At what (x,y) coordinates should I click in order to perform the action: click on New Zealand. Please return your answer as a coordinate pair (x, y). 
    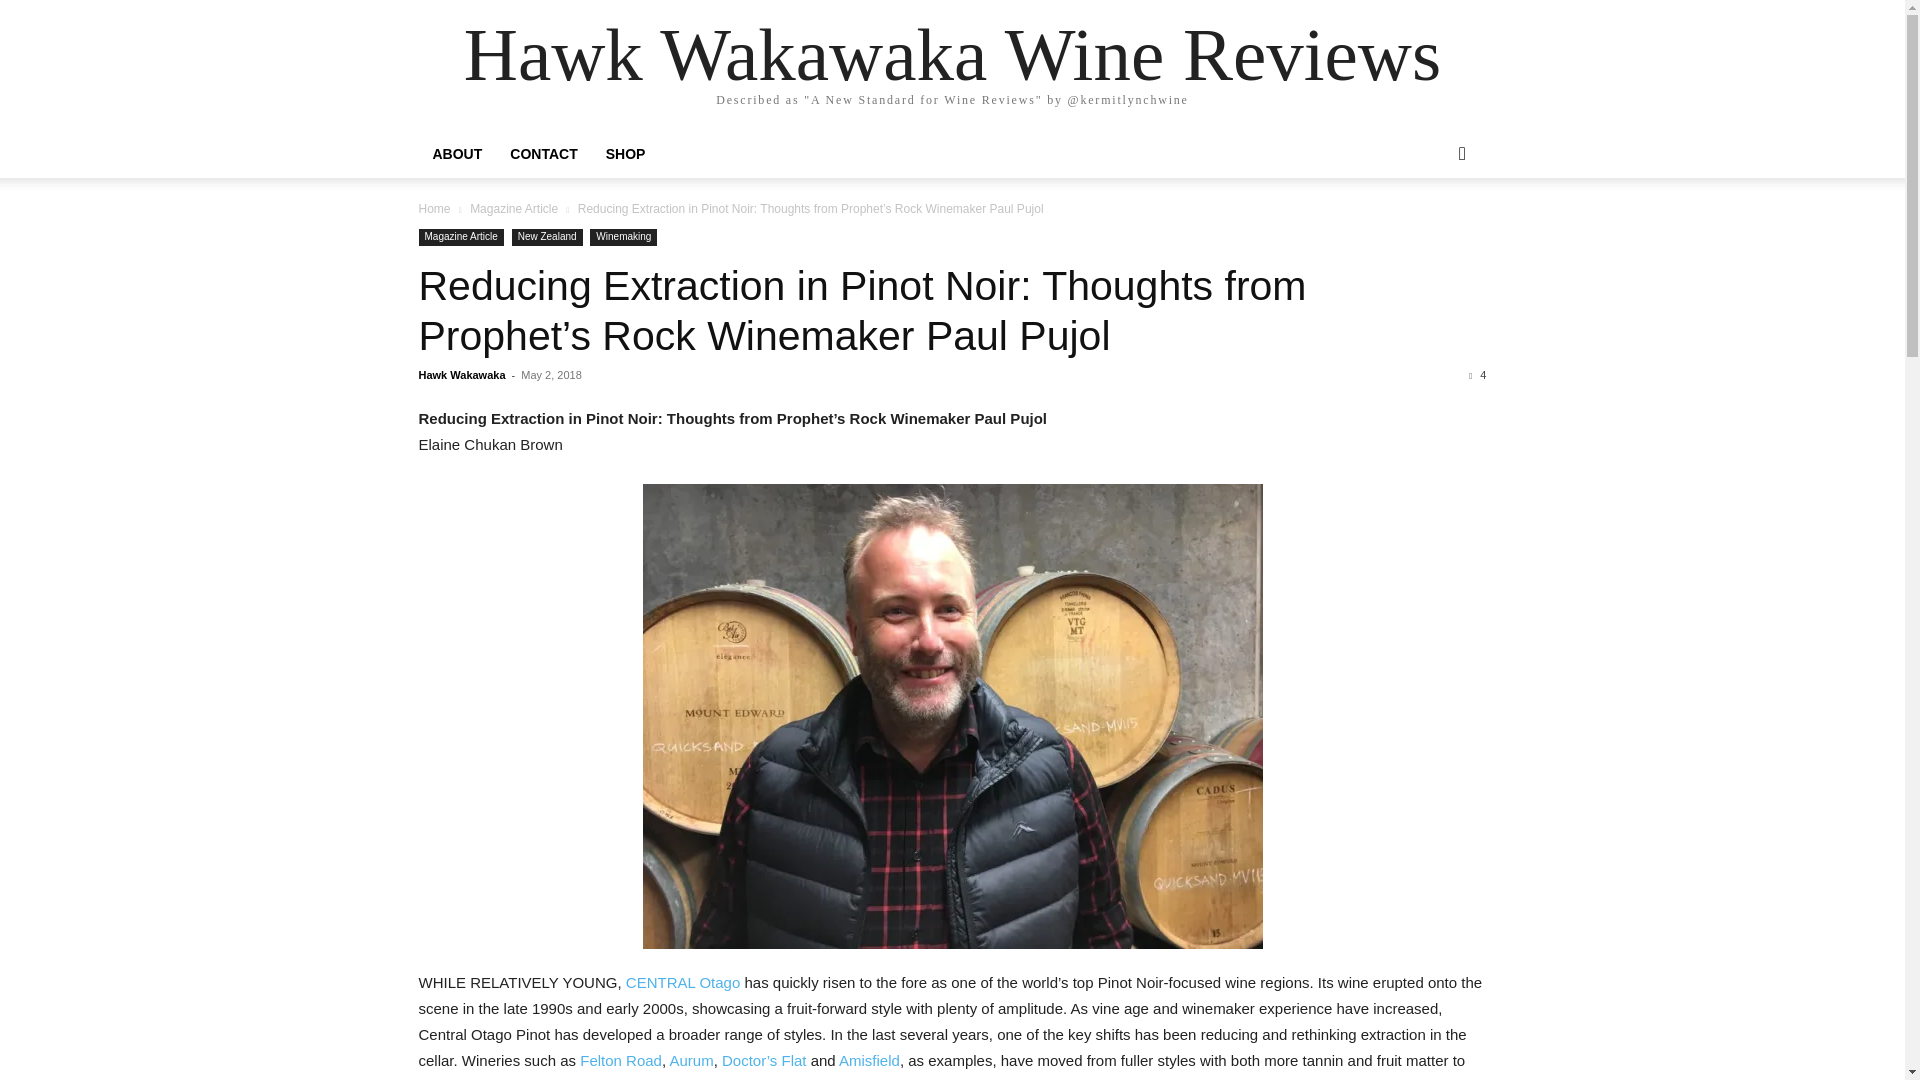
    Looking at the image, I should click on (548, 237).